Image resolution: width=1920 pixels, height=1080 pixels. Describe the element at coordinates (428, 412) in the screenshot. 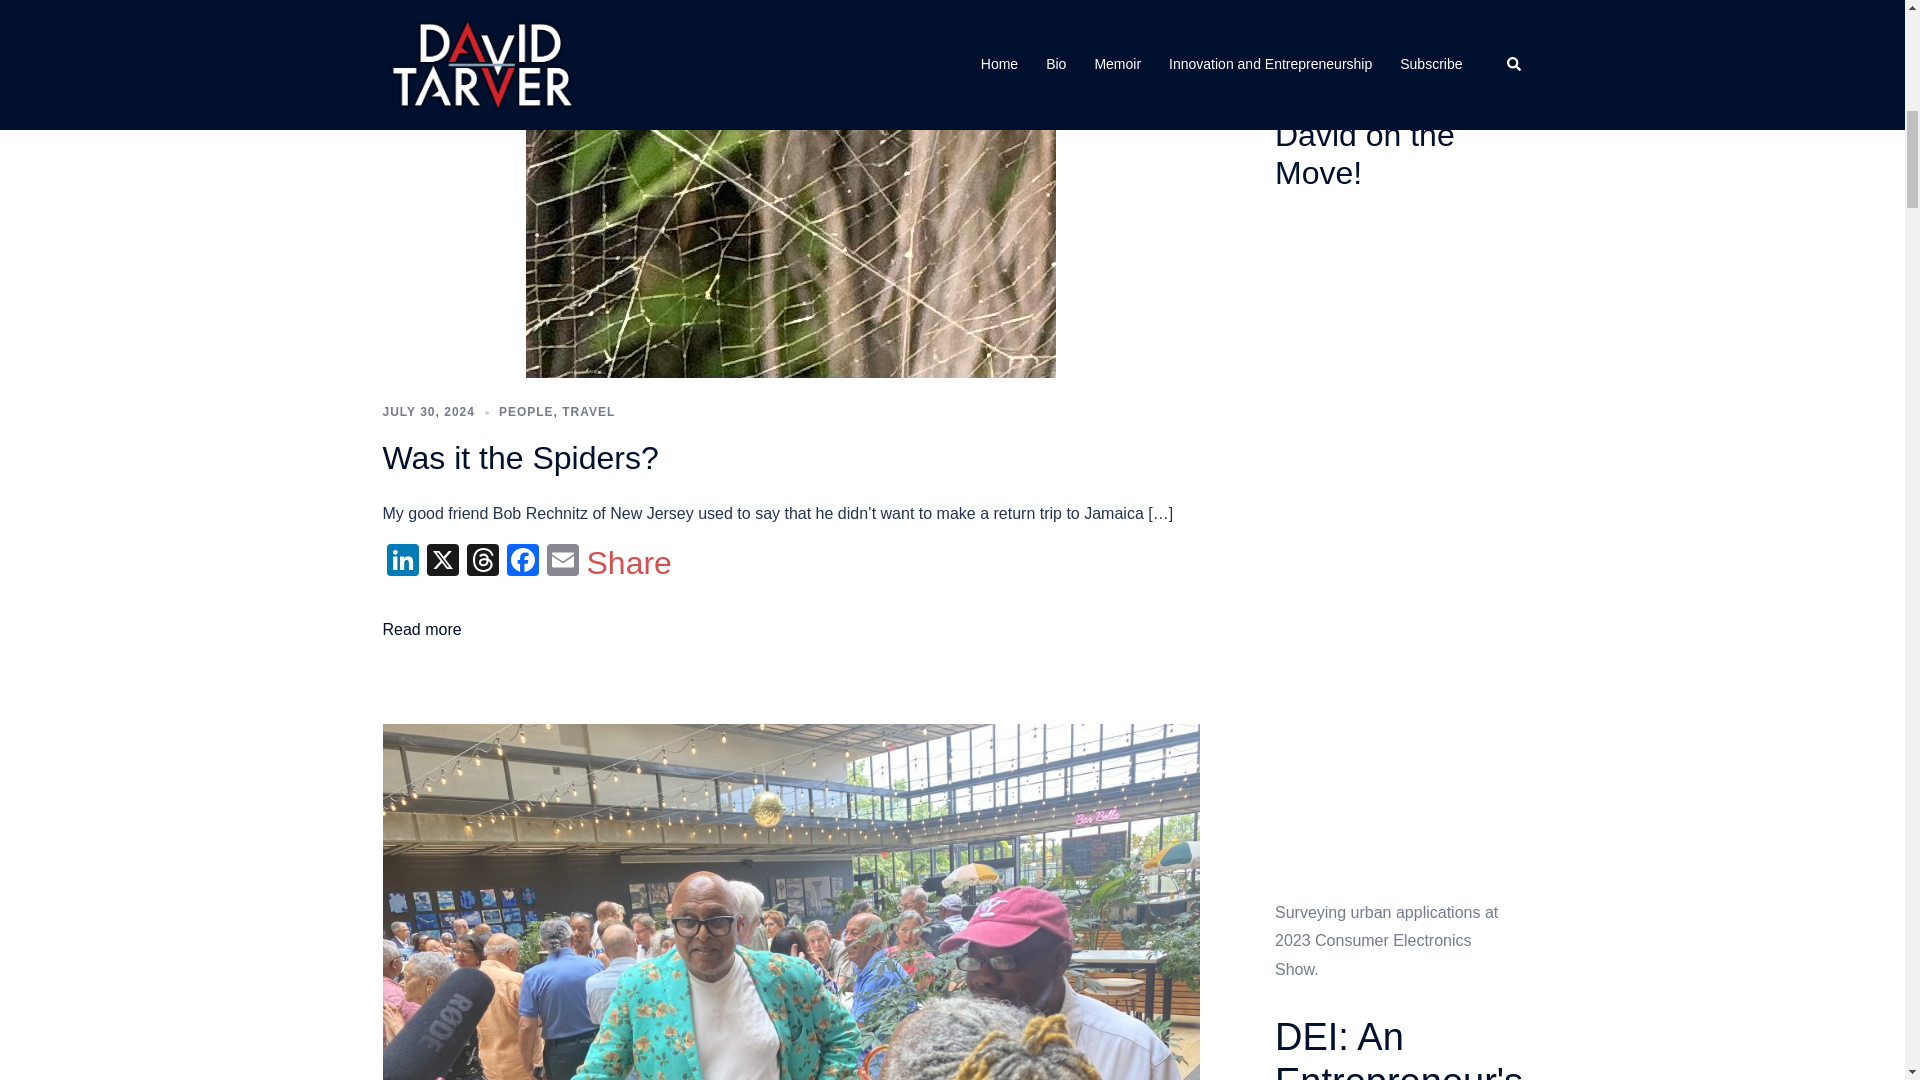

I see `JULY 30, 2024` at that location.